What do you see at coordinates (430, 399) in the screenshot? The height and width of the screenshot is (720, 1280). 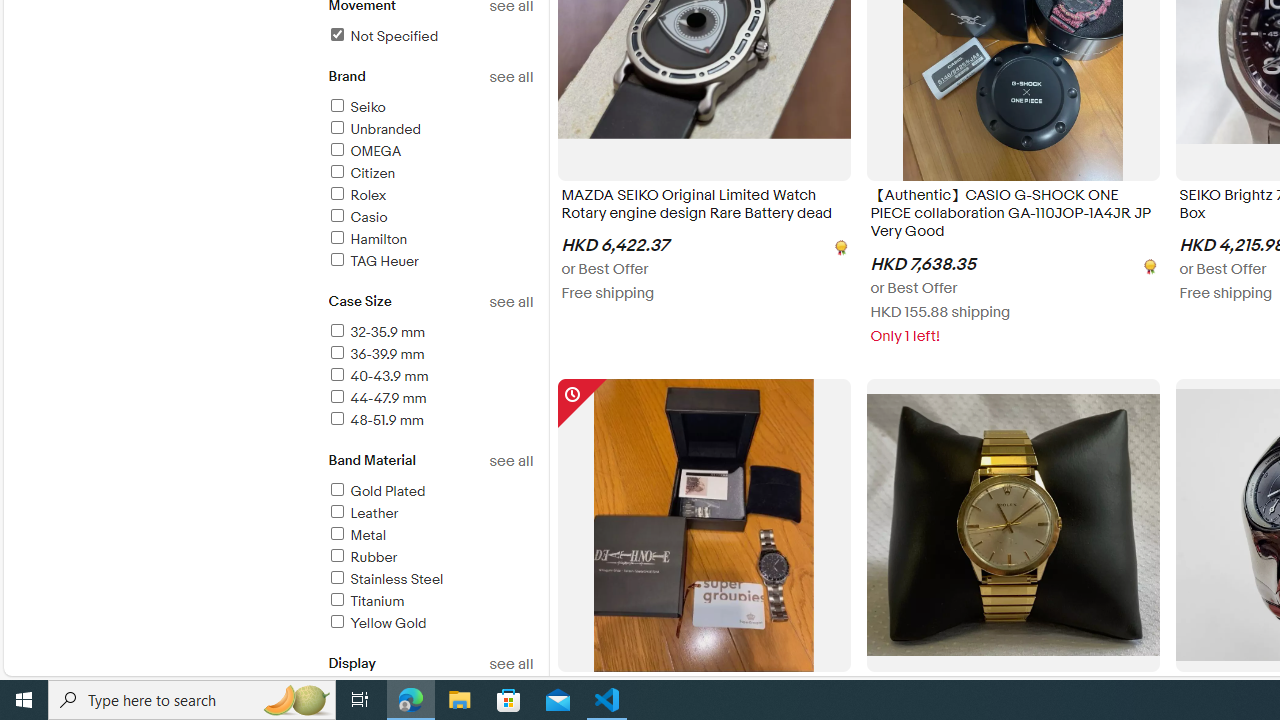 I see `44-47.9 mm` at bounding box center [430, 399].